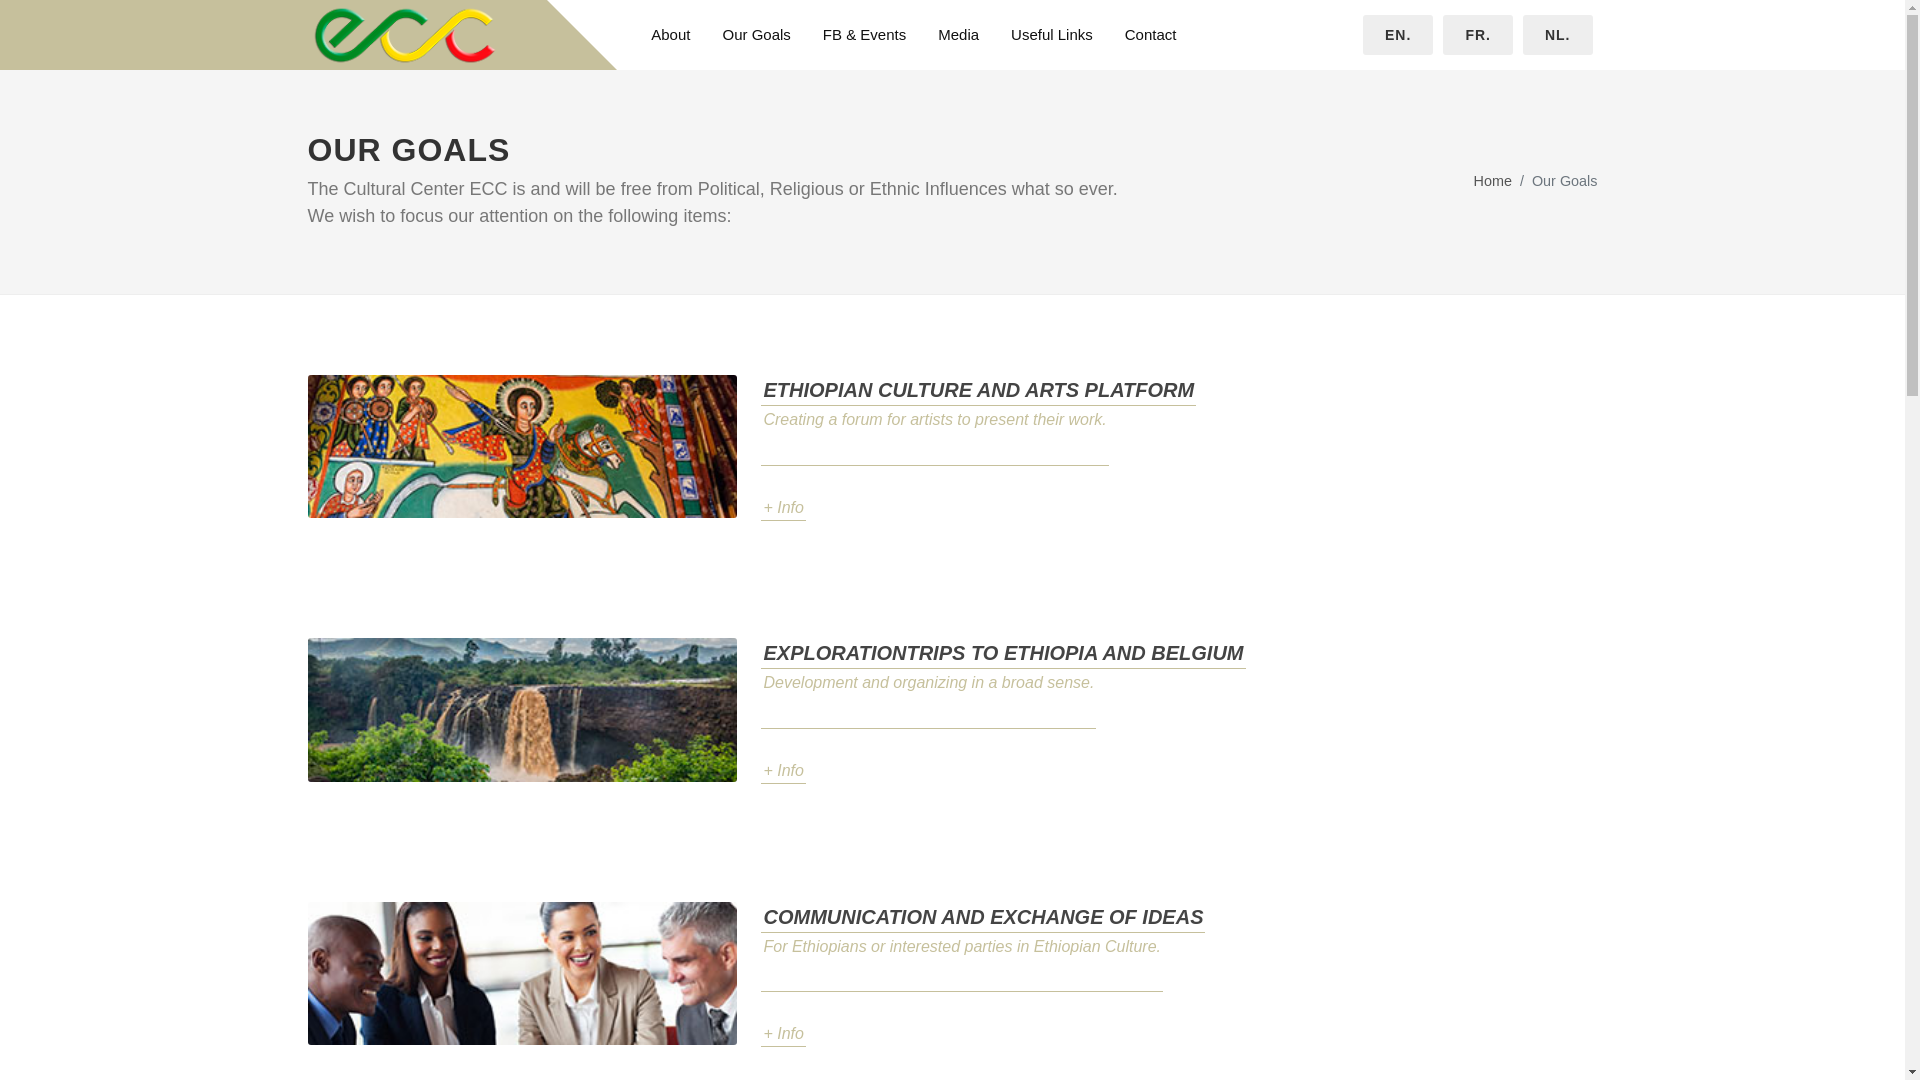  What do you see at coordinates (1002, 653) in the screenshot?
I see `EXPLORATIONTRIPS TO ETHIOPIA AND BELGIUM` at bounding box center [1002, 653].